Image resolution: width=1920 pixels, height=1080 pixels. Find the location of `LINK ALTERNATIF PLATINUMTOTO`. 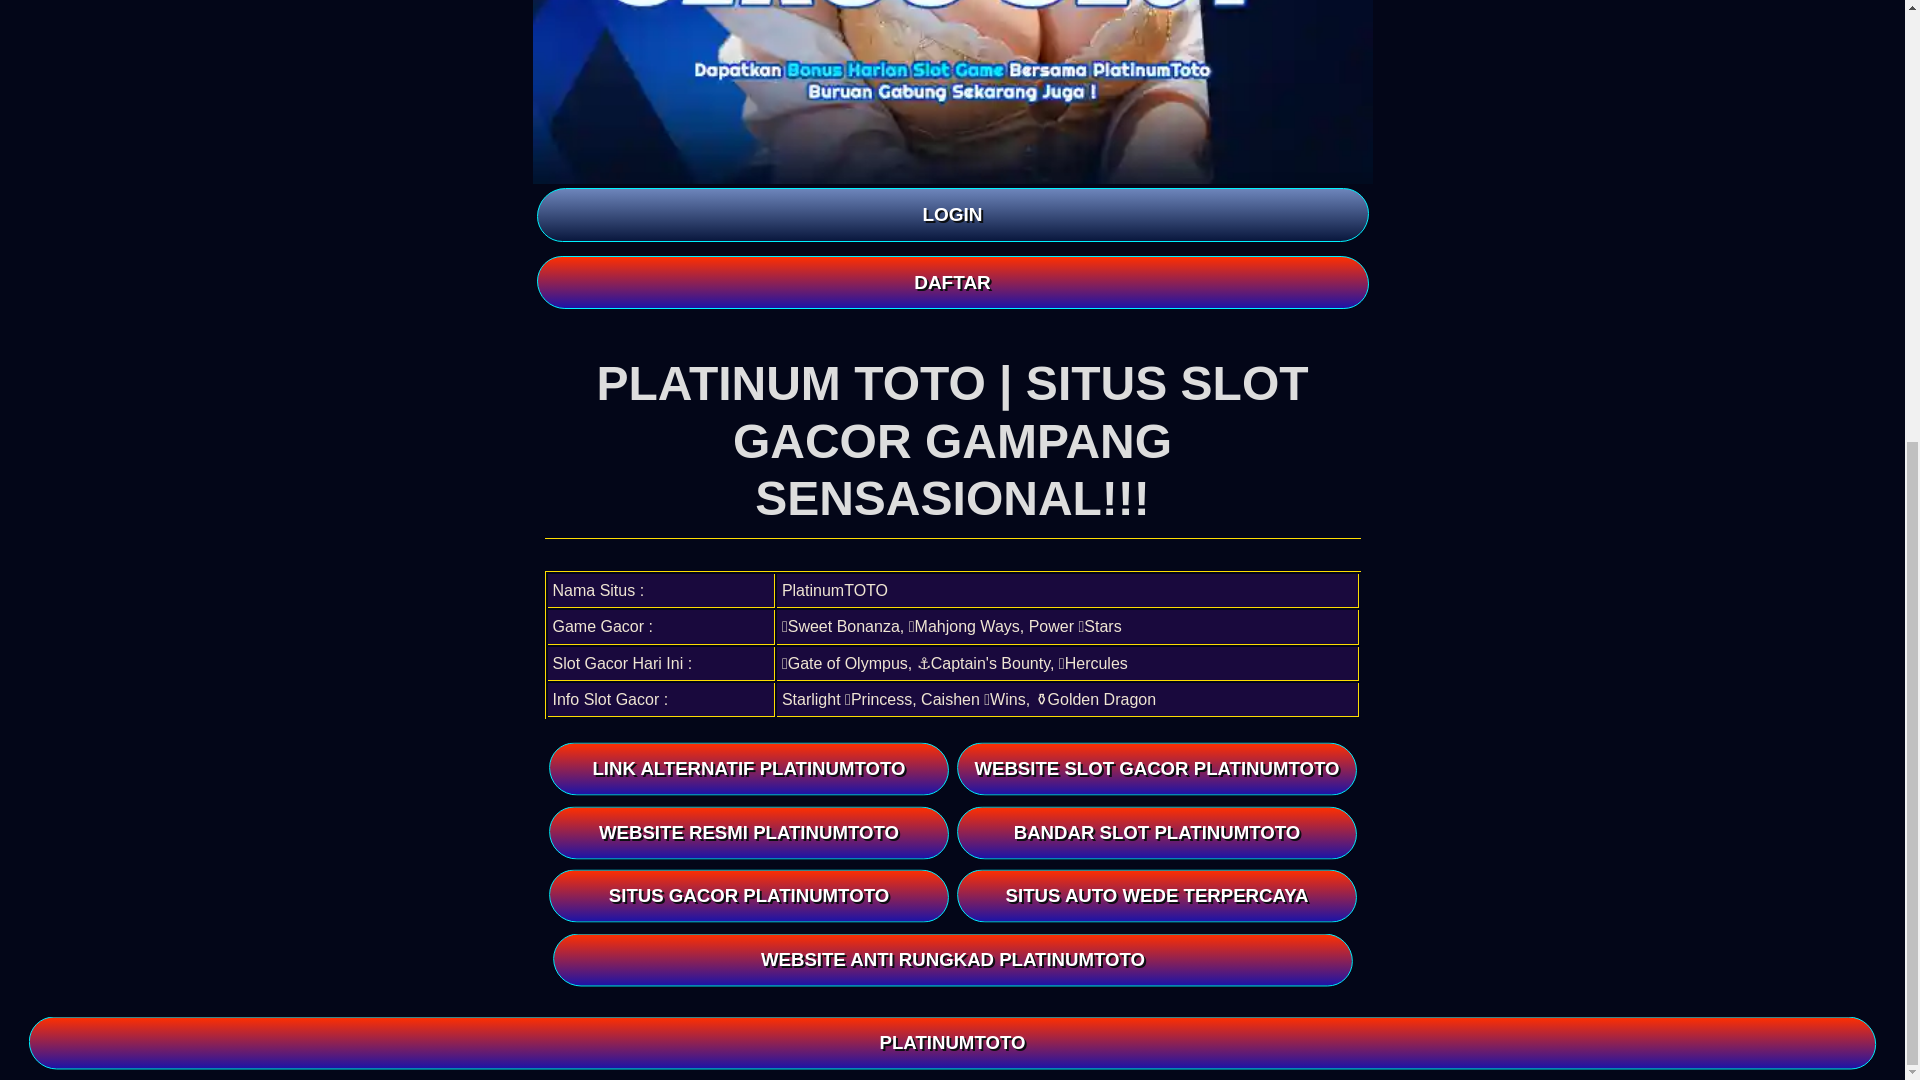

LINK ALTERNATIF PLATINUMTOTO is located at coordinates (752, 770).